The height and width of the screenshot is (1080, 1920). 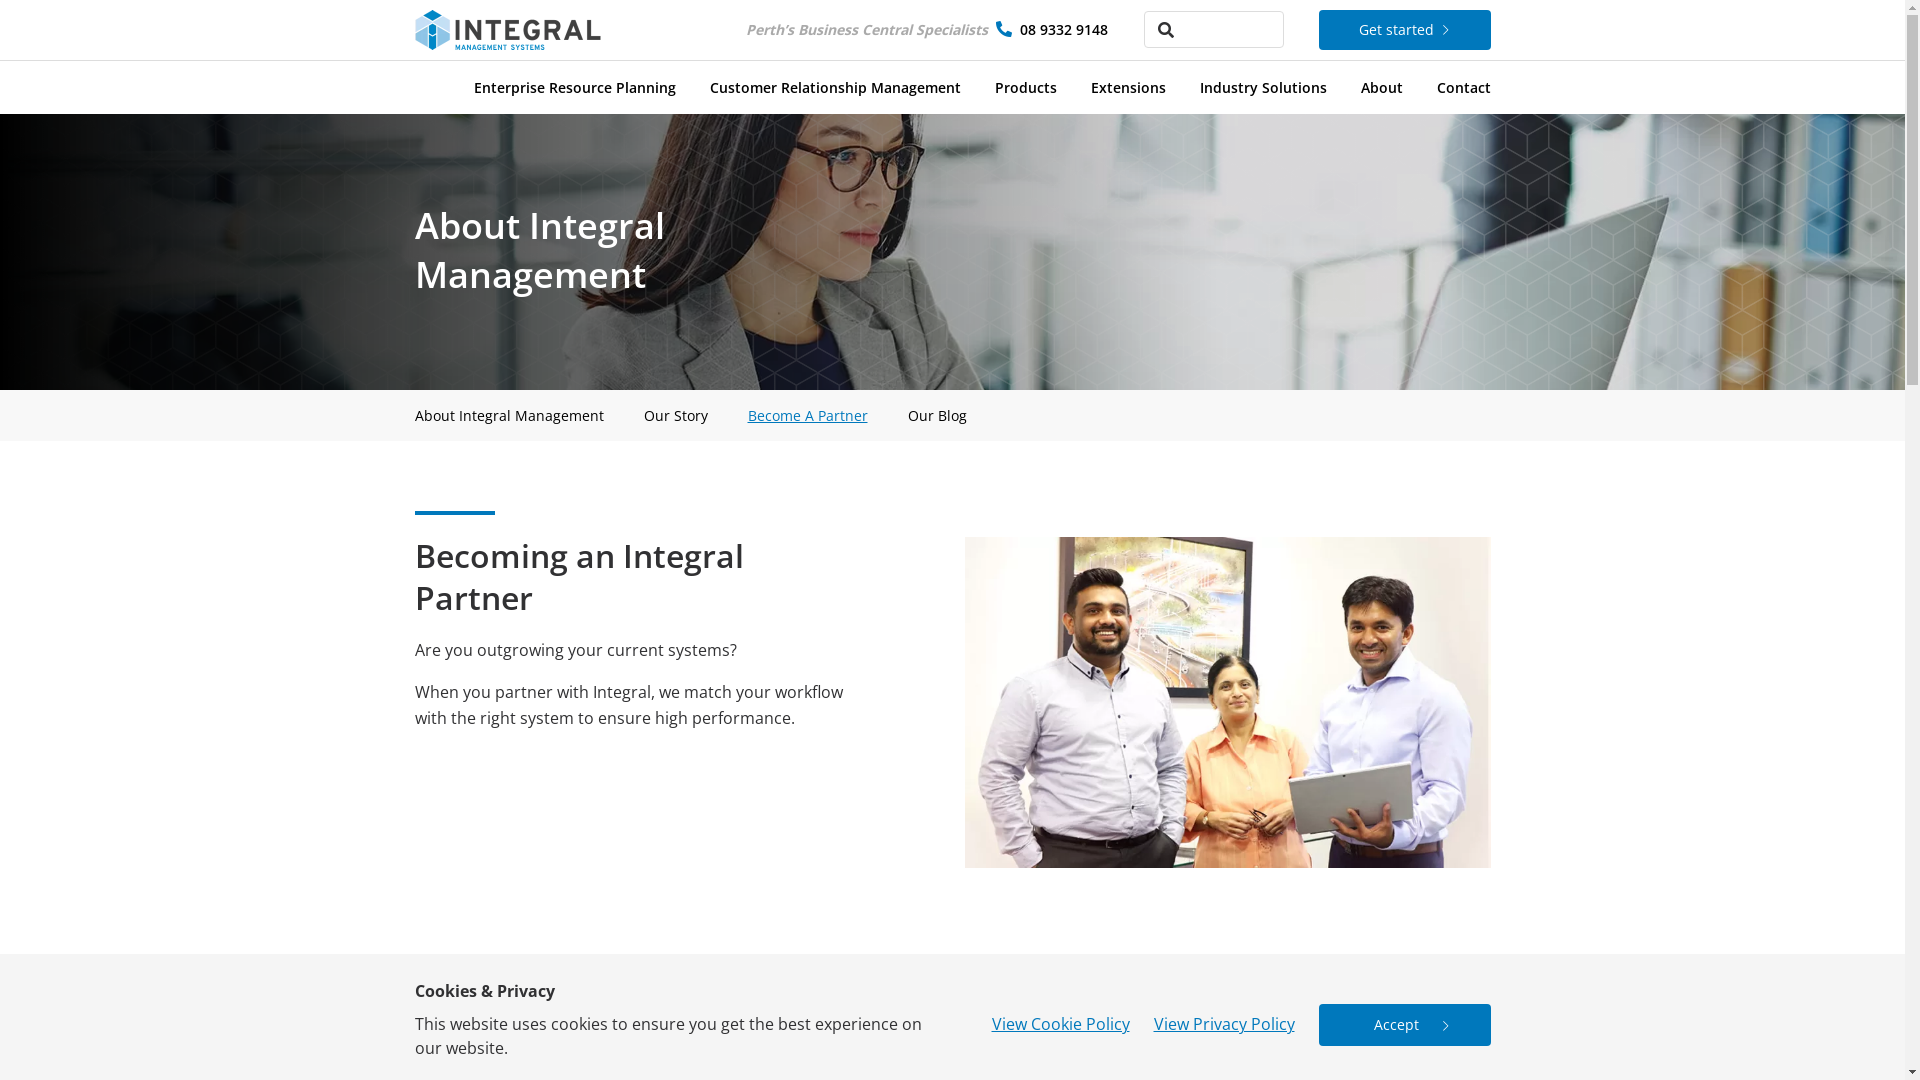 I want to click on View Privacy Policy, so click(x=1224, y=1024).